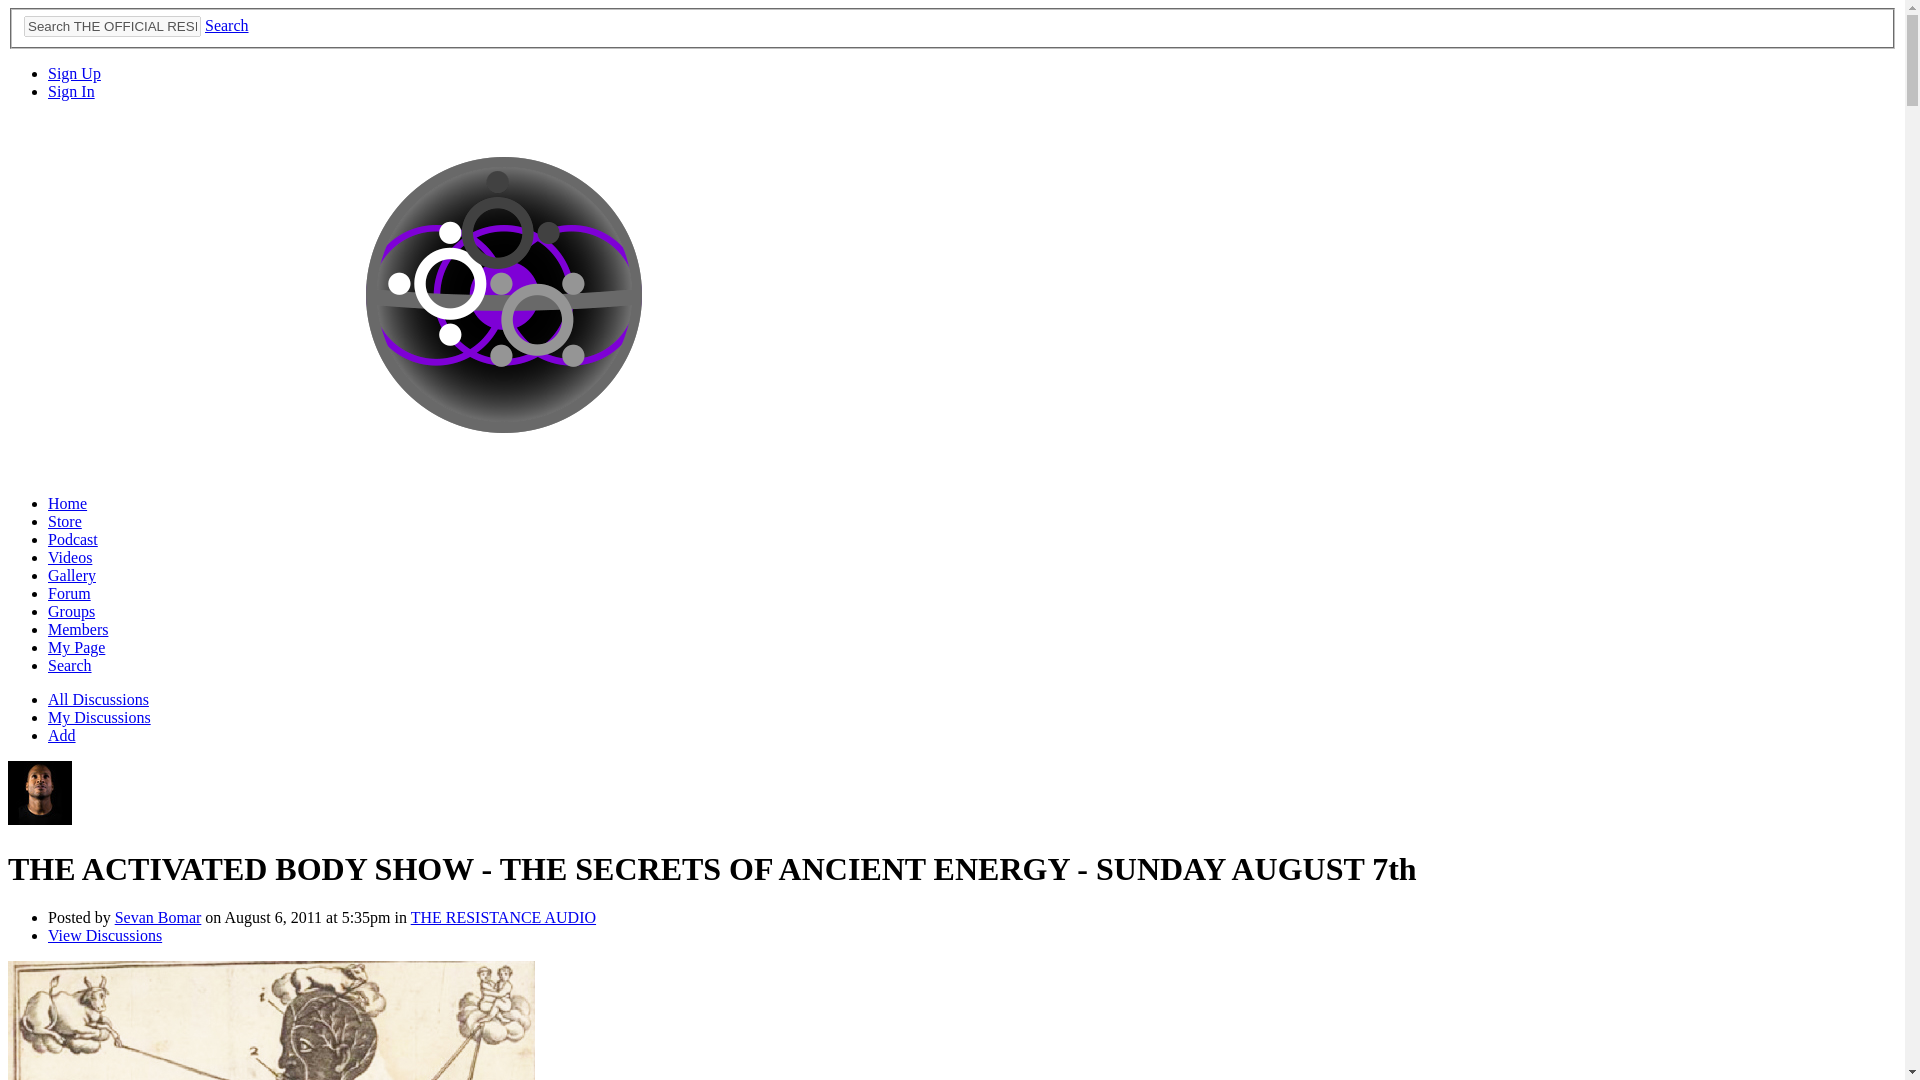 Image resolution: width=1920 pixels, height=1080 pixels. Describe the element at coordinates (74, 73) in the screenshot. I see `Sign Up` at that location.